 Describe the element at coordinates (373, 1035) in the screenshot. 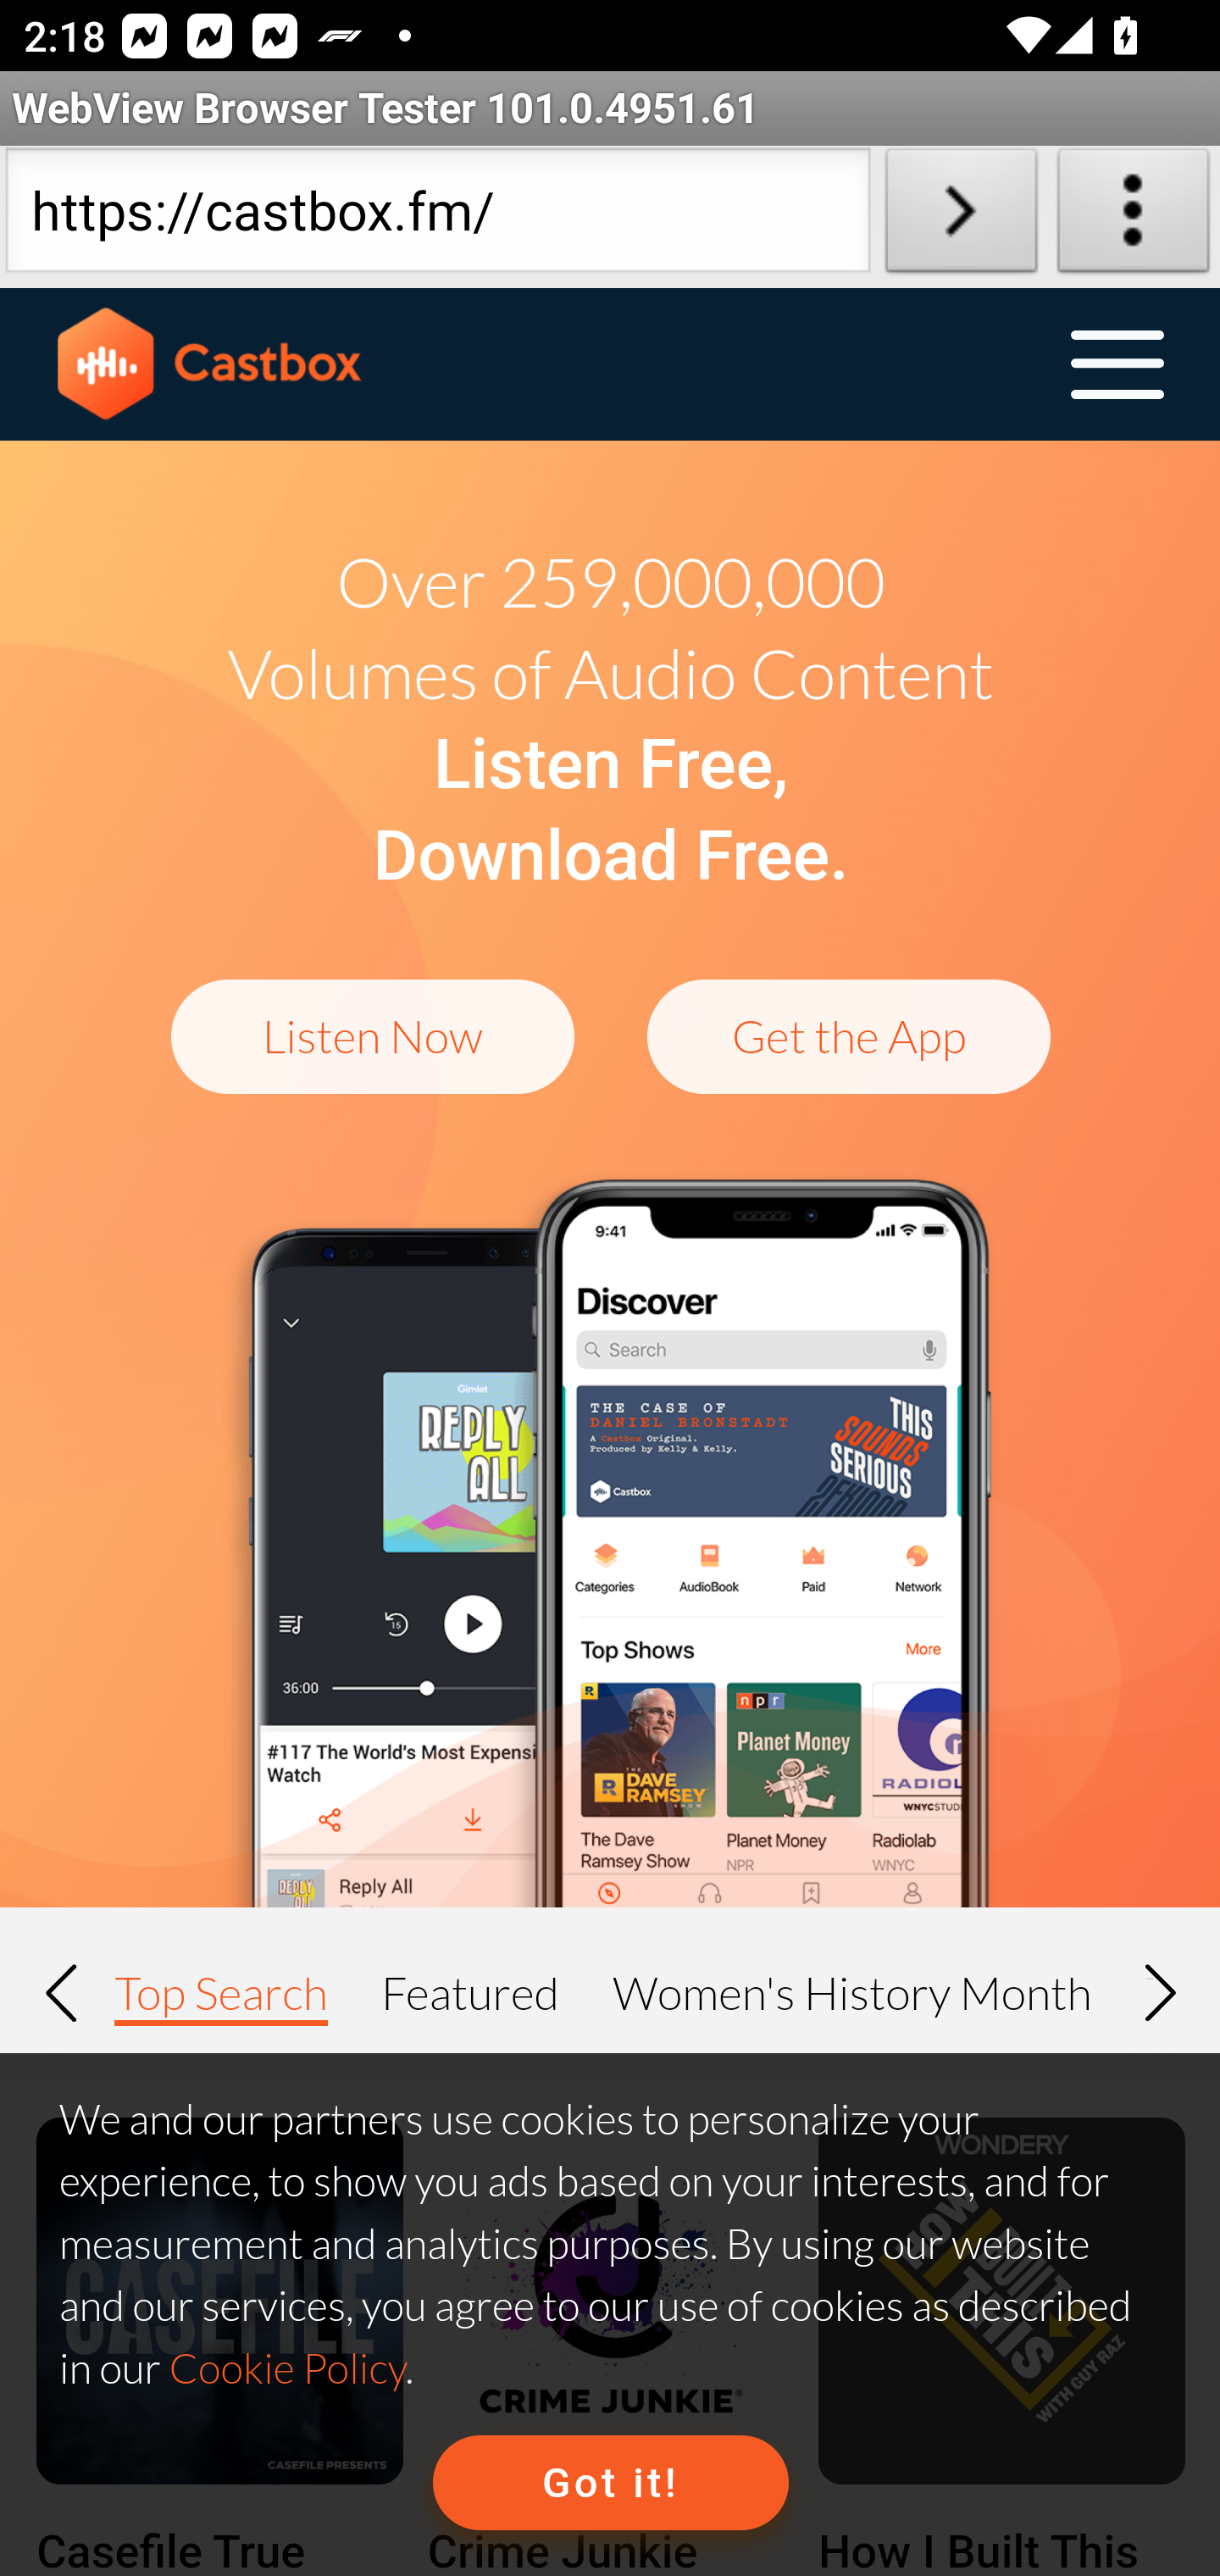

I see `Listen Now` at that location.